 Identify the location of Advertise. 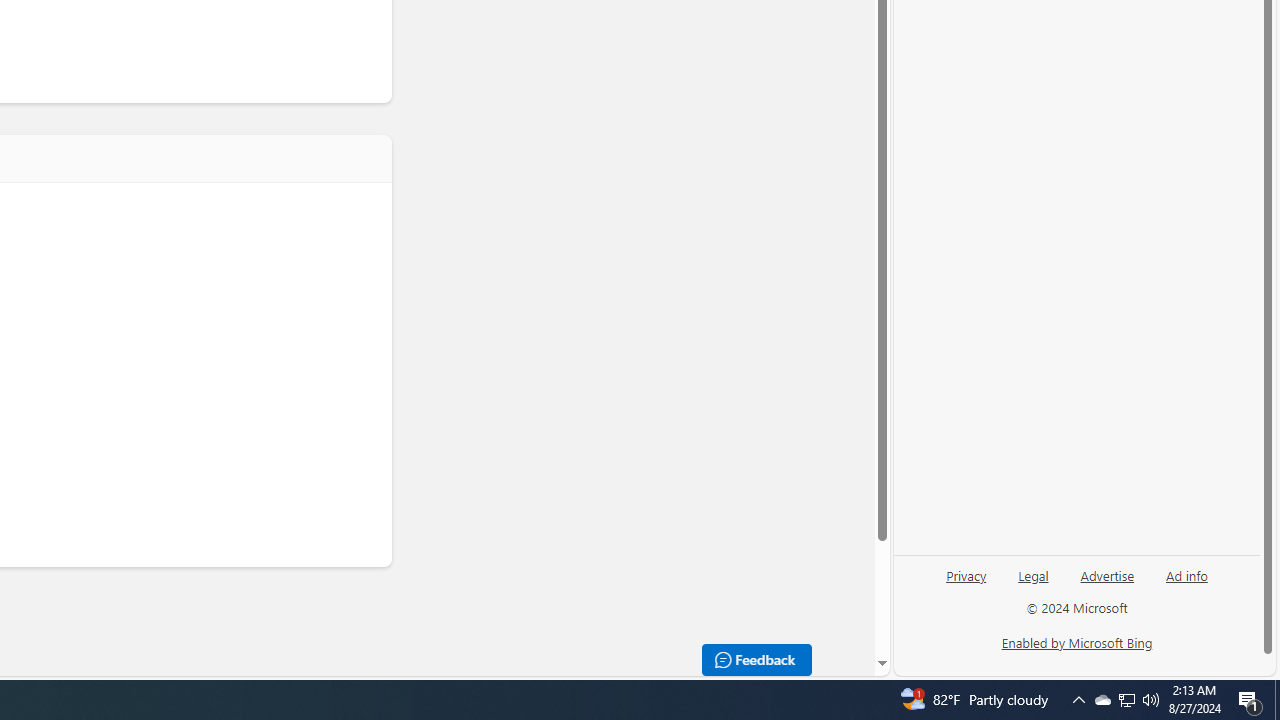
(1108, 574).